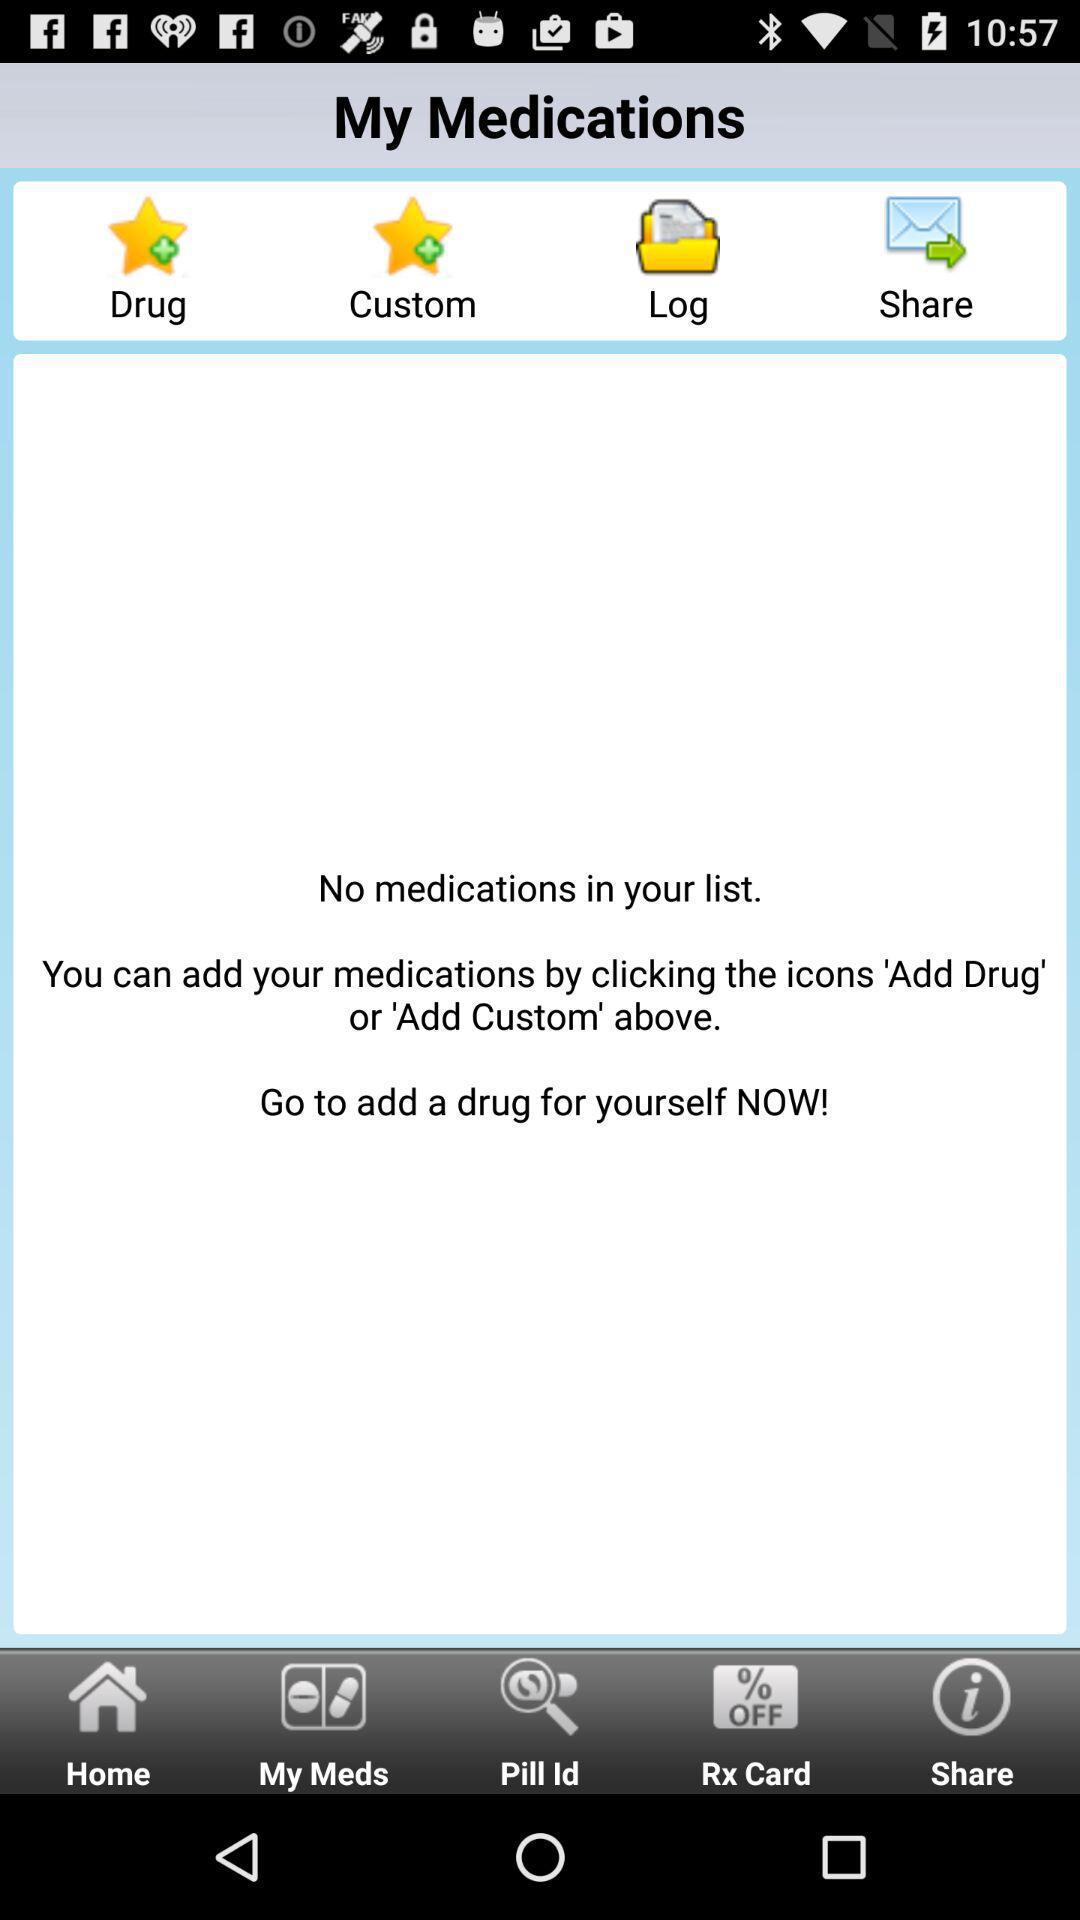 The height and width of the screenshot is (1920, 1080). What do you see at coordinates (756, 1720) in the screenshot?
I see `scroll to the rx card radio button` at bounding box center [756, 1720].